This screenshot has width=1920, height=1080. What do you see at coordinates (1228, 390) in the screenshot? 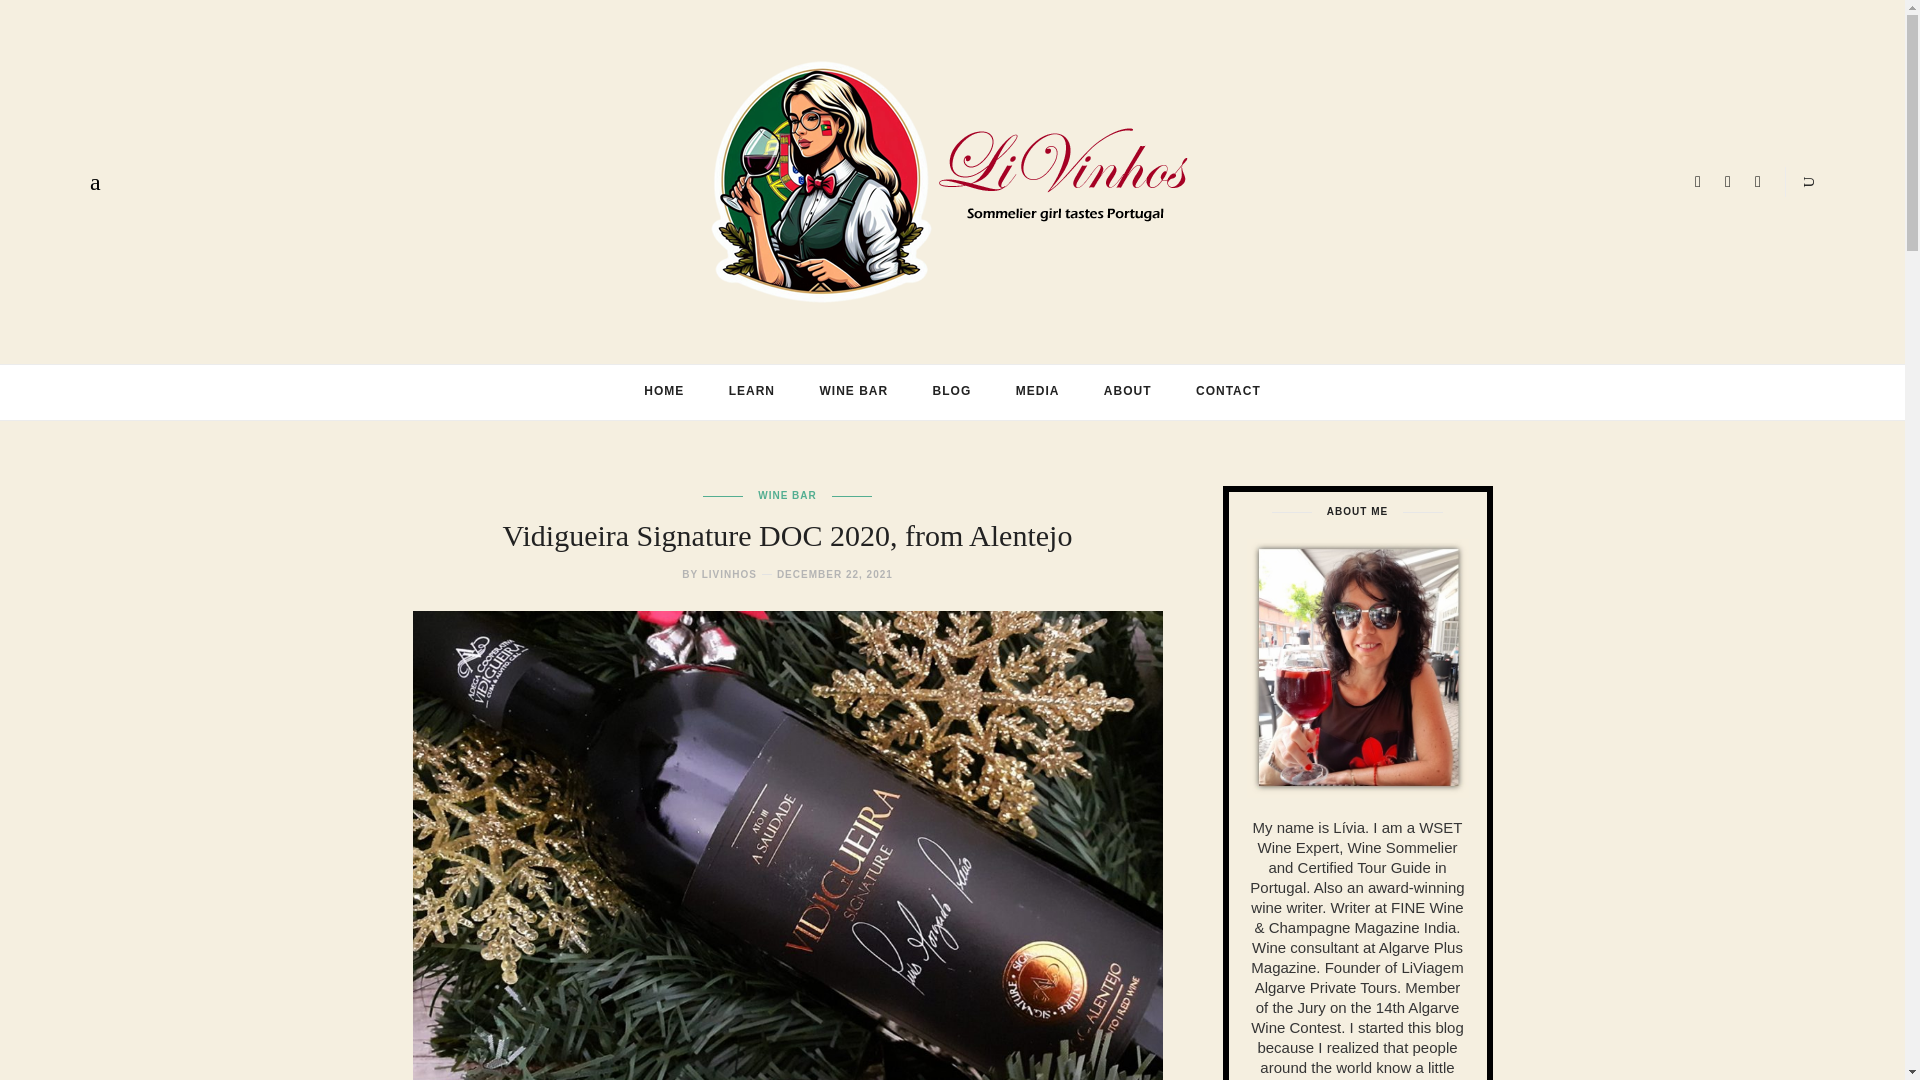
I see `CONTACT` at bounding box center [1228, 390].